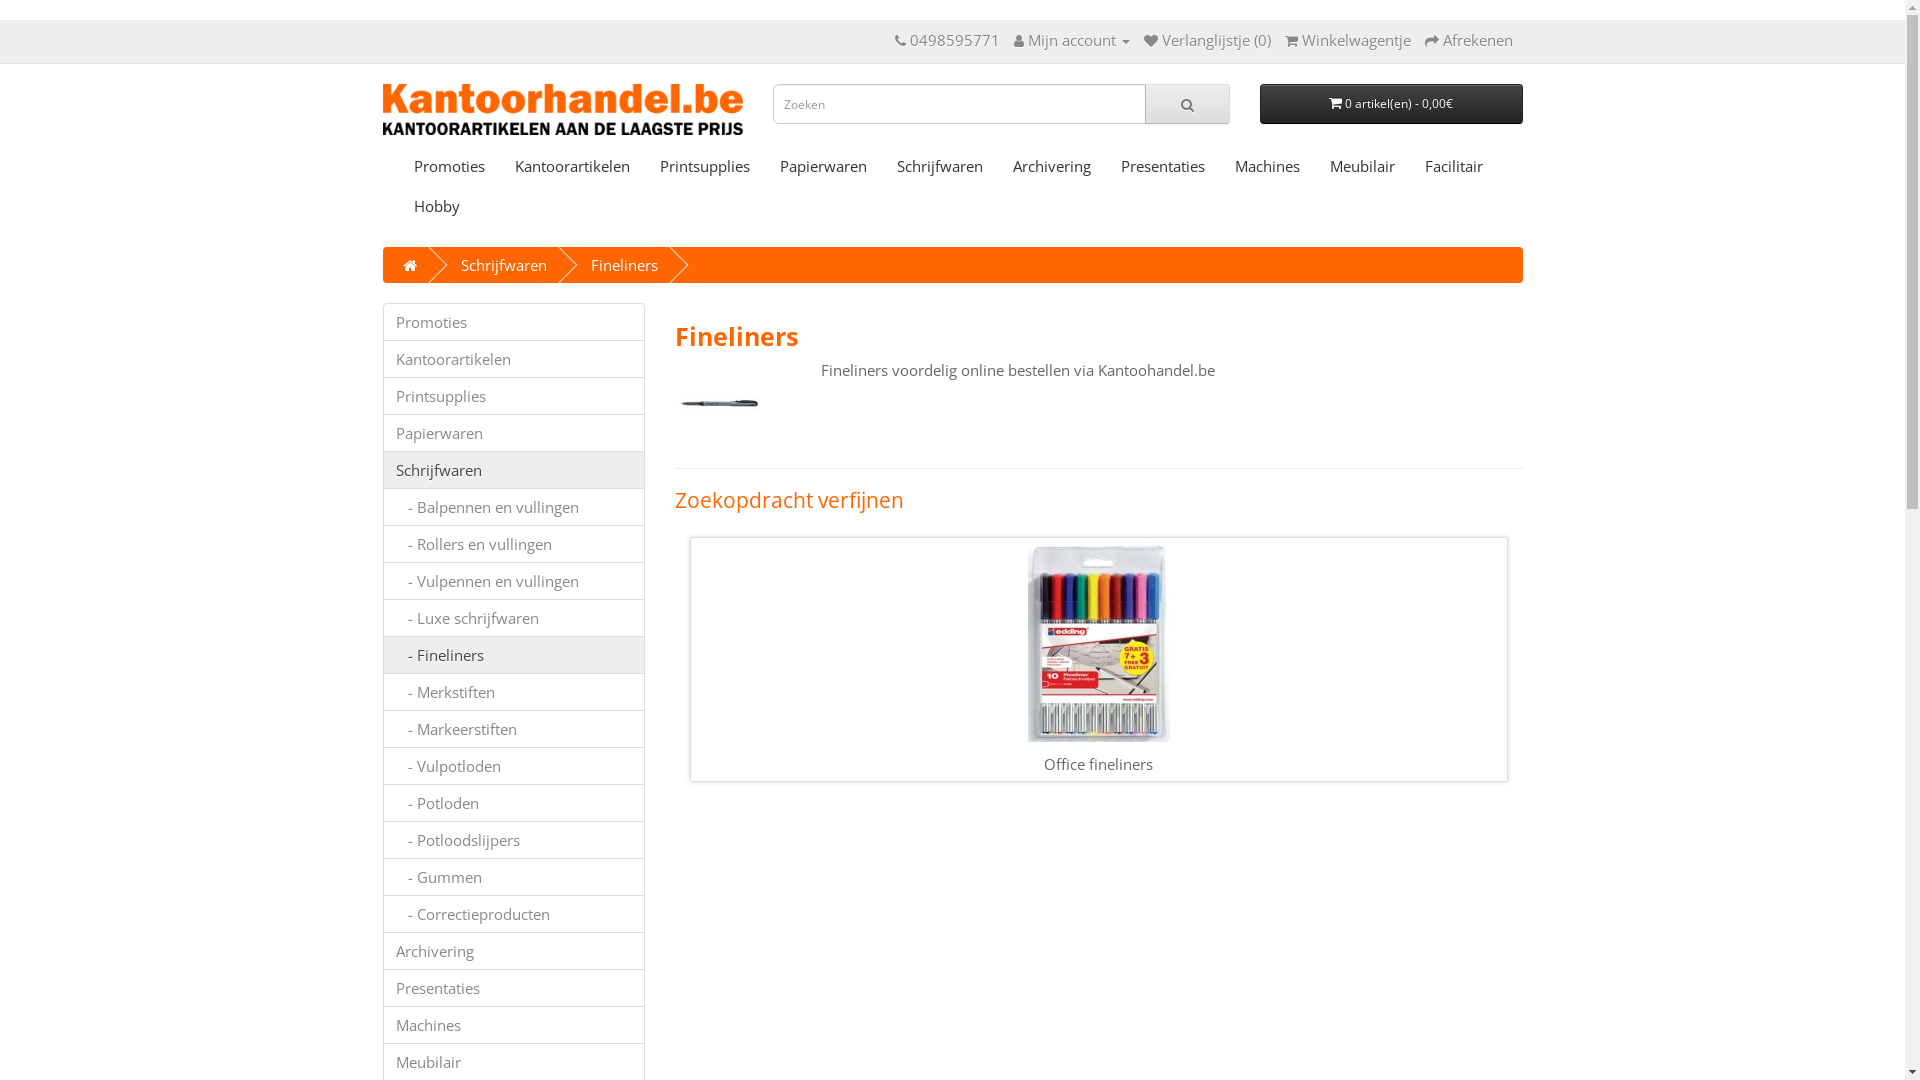 This screenshot has height=1080, width=1920. Describe the element at coordinates (436, 206) in the screenshot. I see `Hobby` at that location.